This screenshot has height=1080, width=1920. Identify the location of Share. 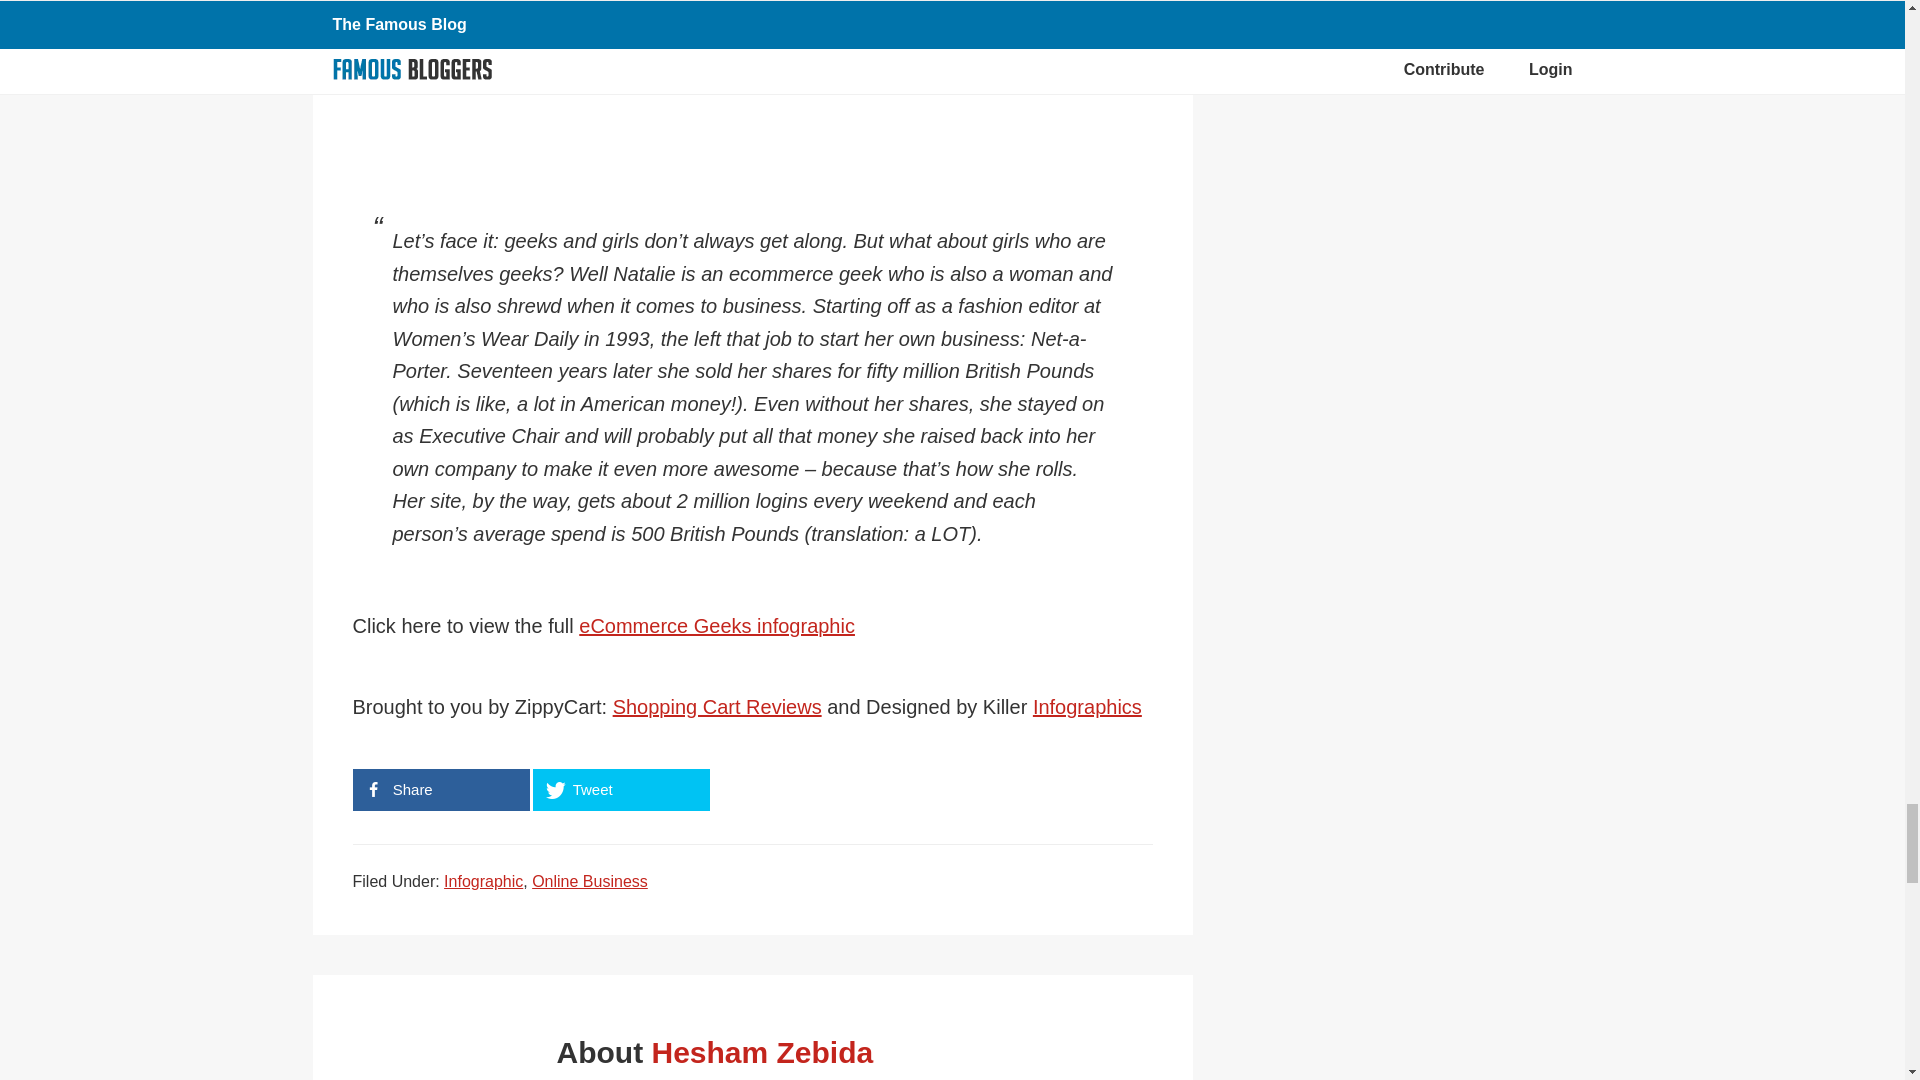
(440, 790).